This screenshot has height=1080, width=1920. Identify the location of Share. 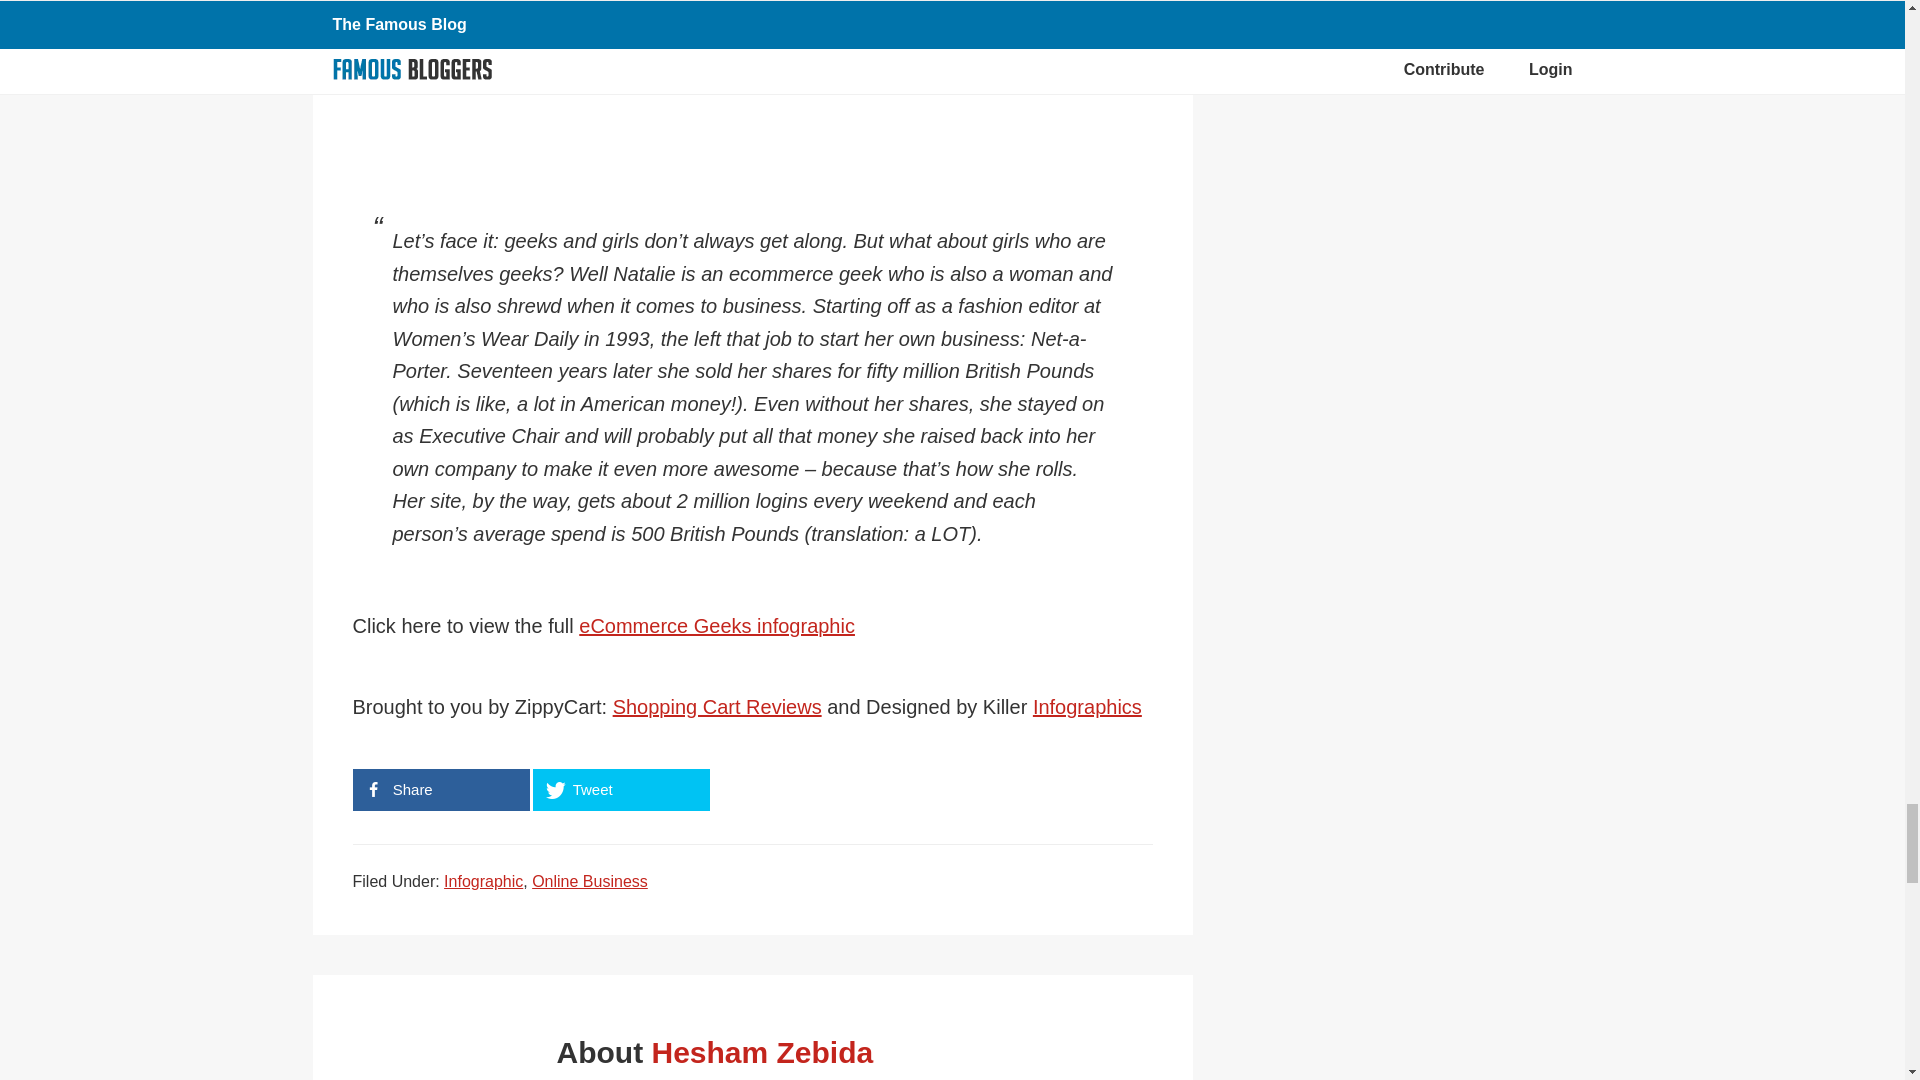
(440, 790).